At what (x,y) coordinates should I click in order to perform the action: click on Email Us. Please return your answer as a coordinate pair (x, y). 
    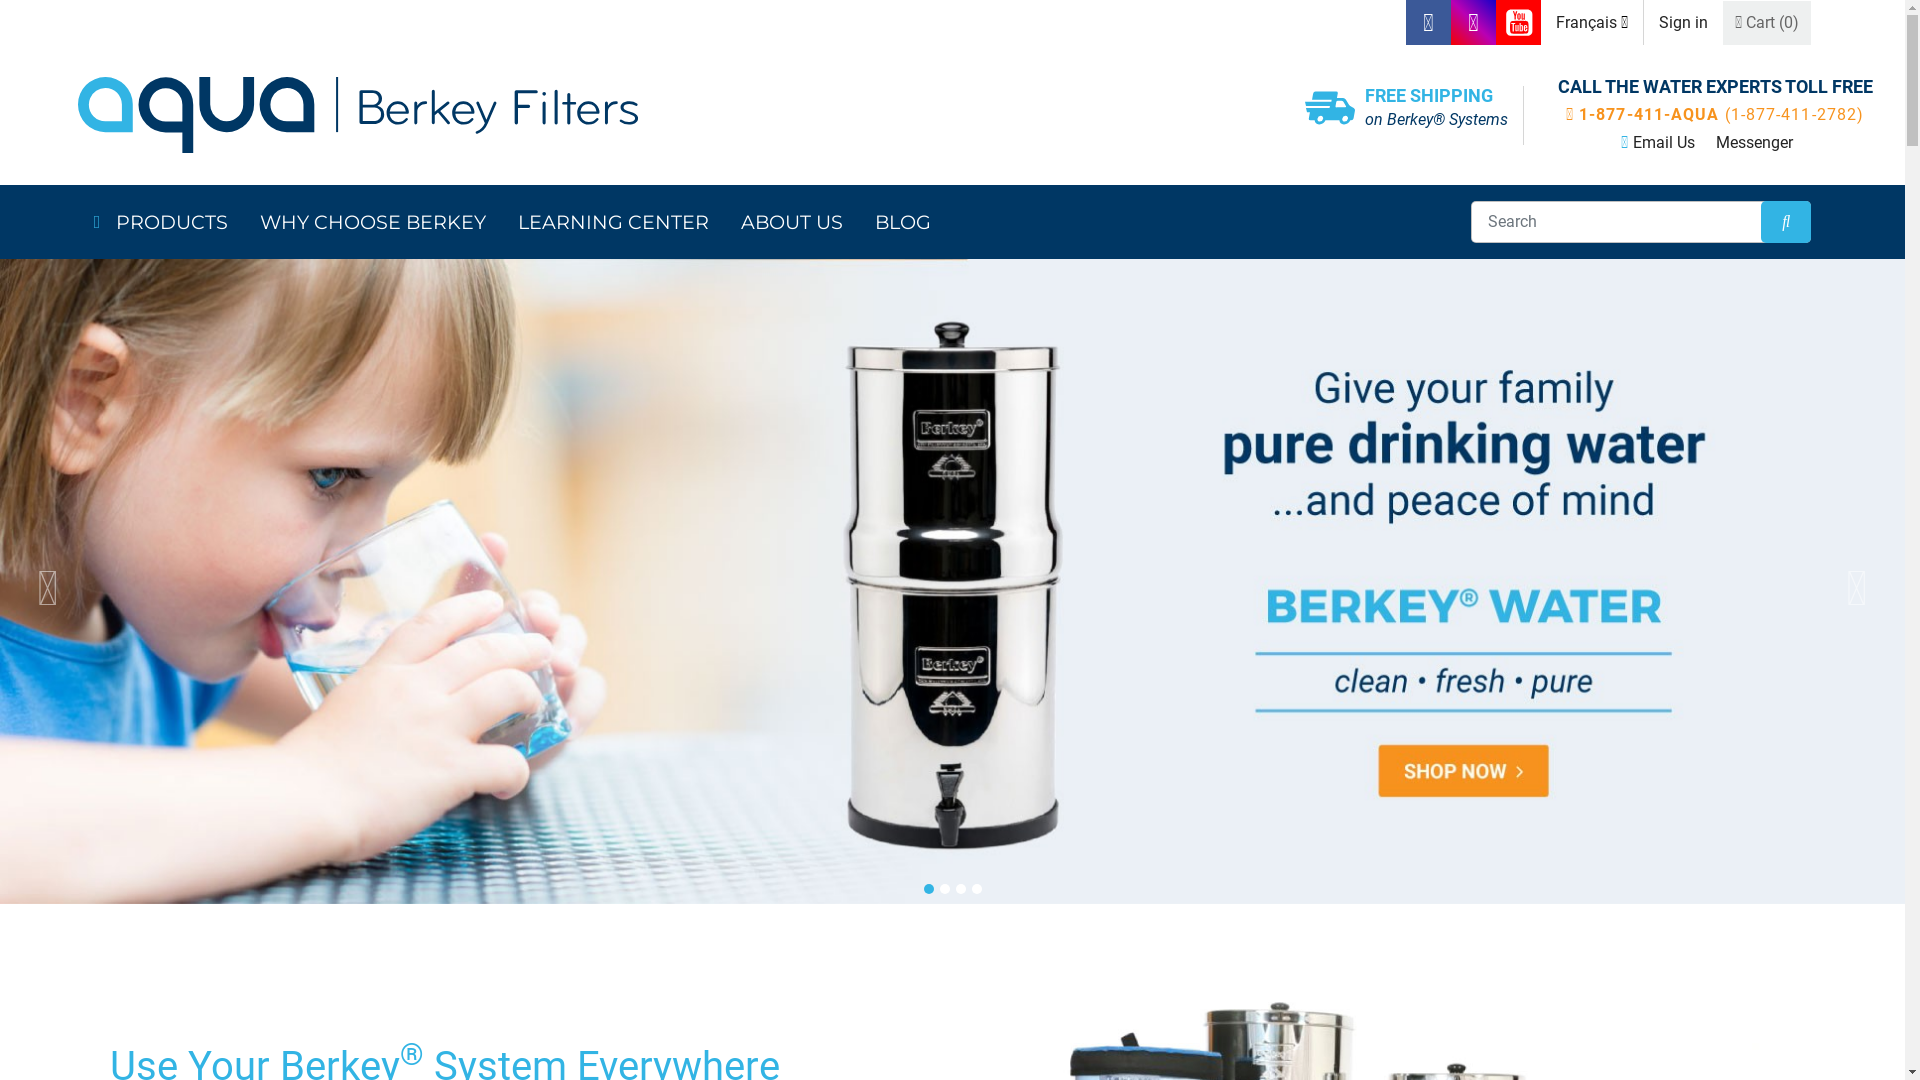
    Looking at the image, I should click on (1664, 142).